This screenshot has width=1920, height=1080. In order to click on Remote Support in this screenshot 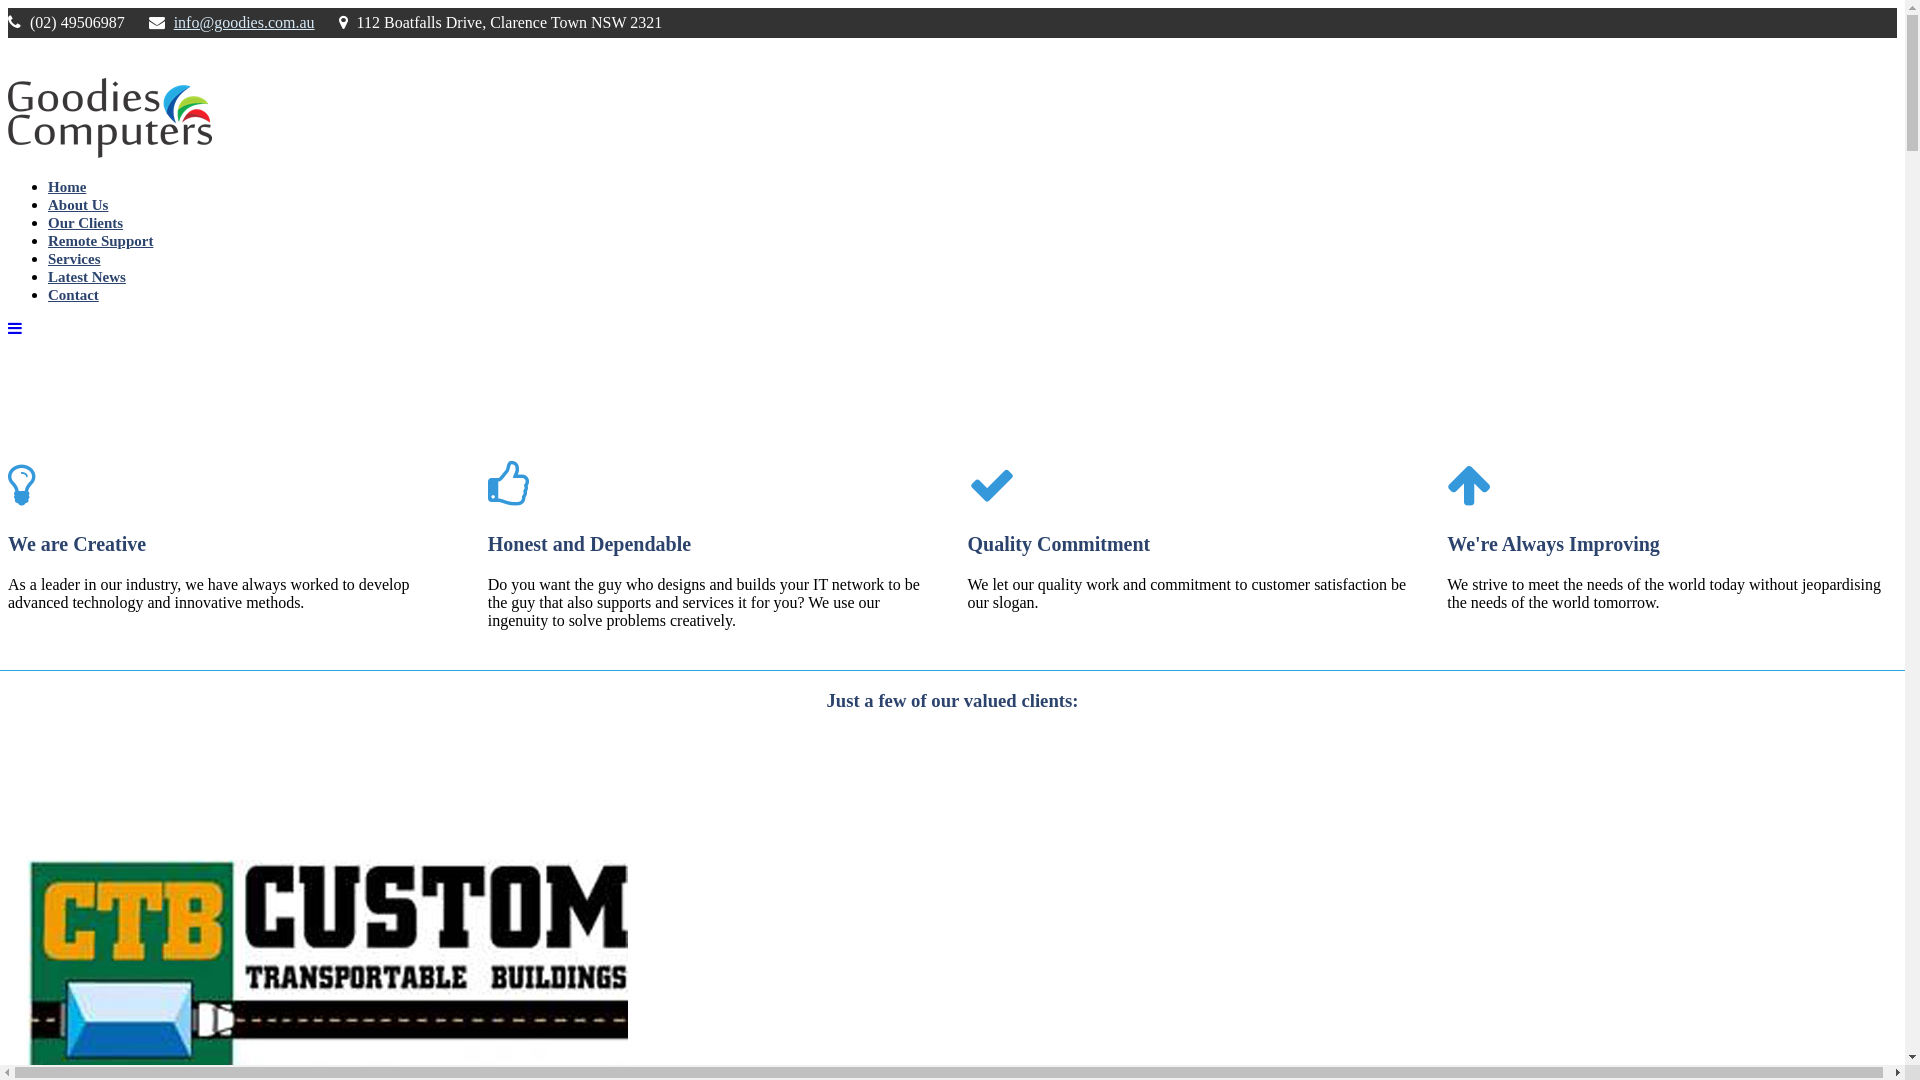, I will do `click(100, 241)`.